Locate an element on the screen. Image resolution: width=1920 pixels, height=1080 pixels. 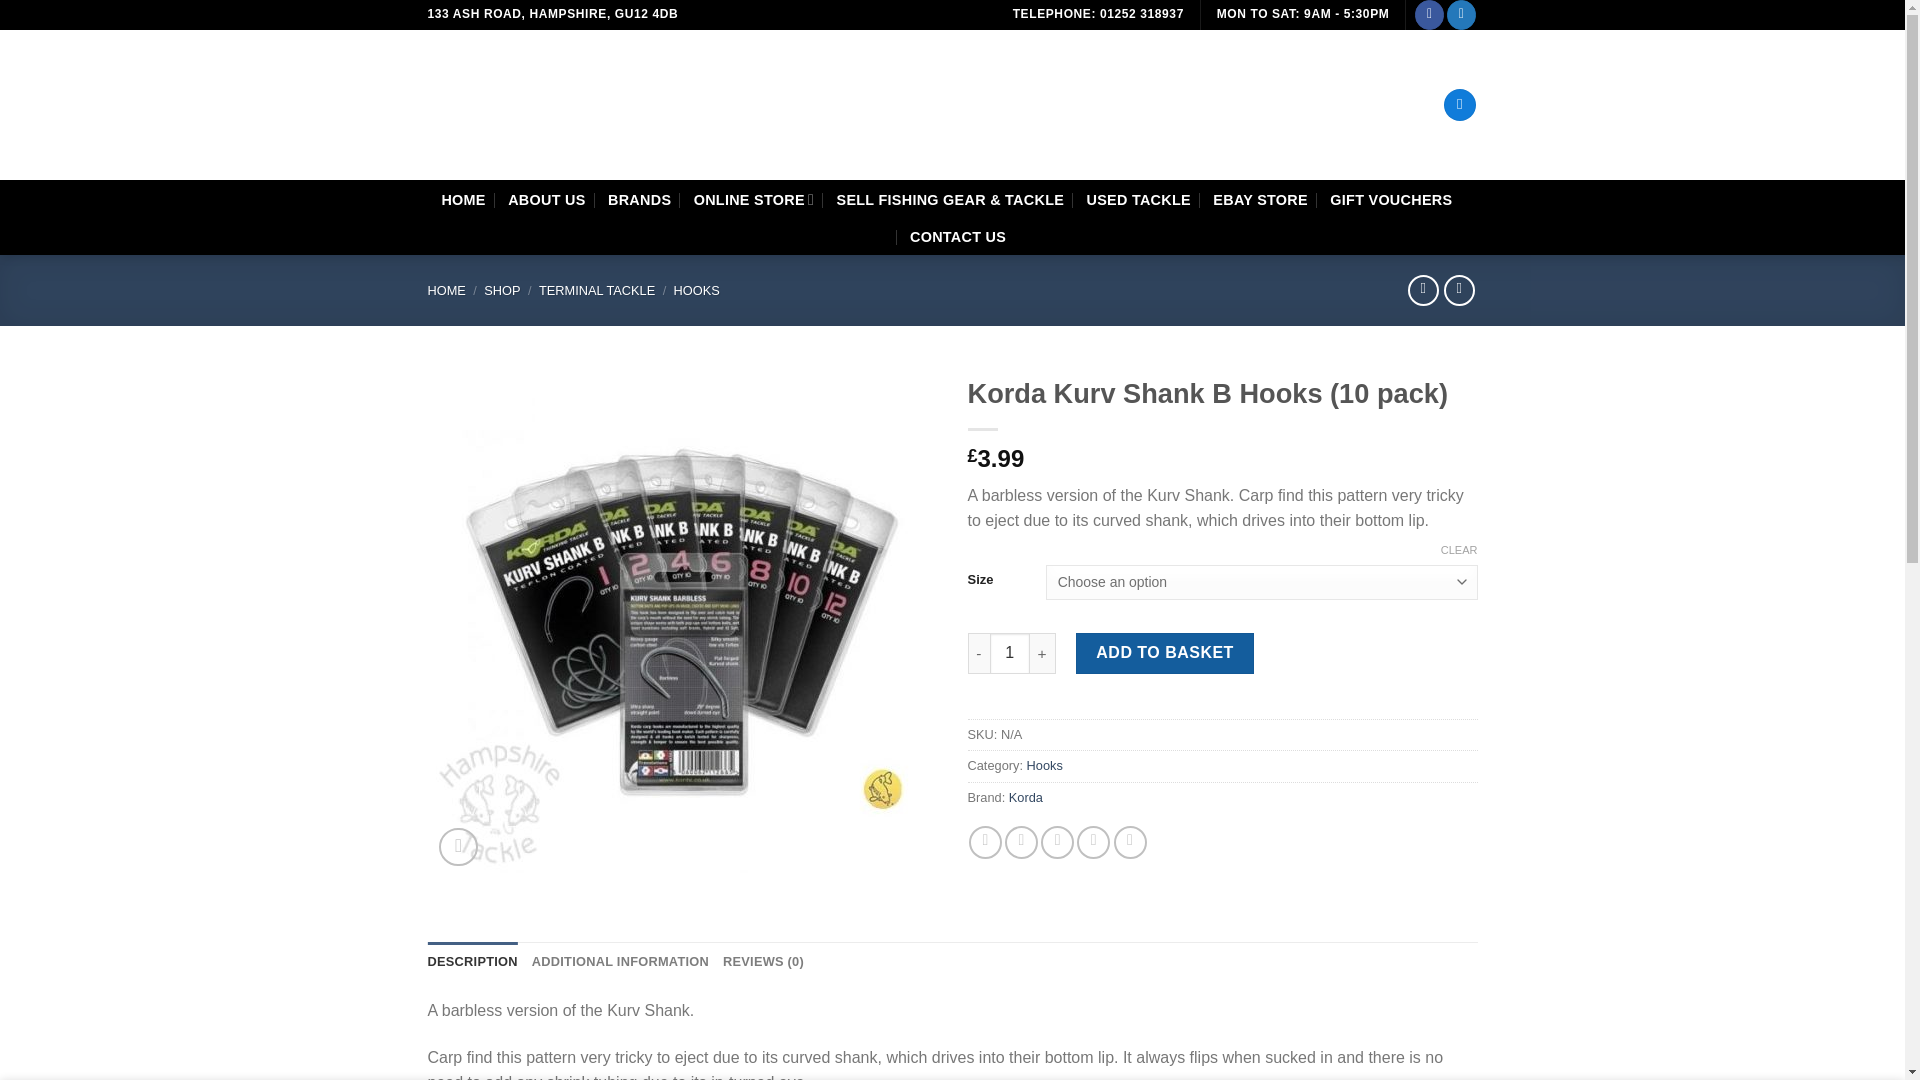
Follow on Facebook is located at coordinates (1429, 15).